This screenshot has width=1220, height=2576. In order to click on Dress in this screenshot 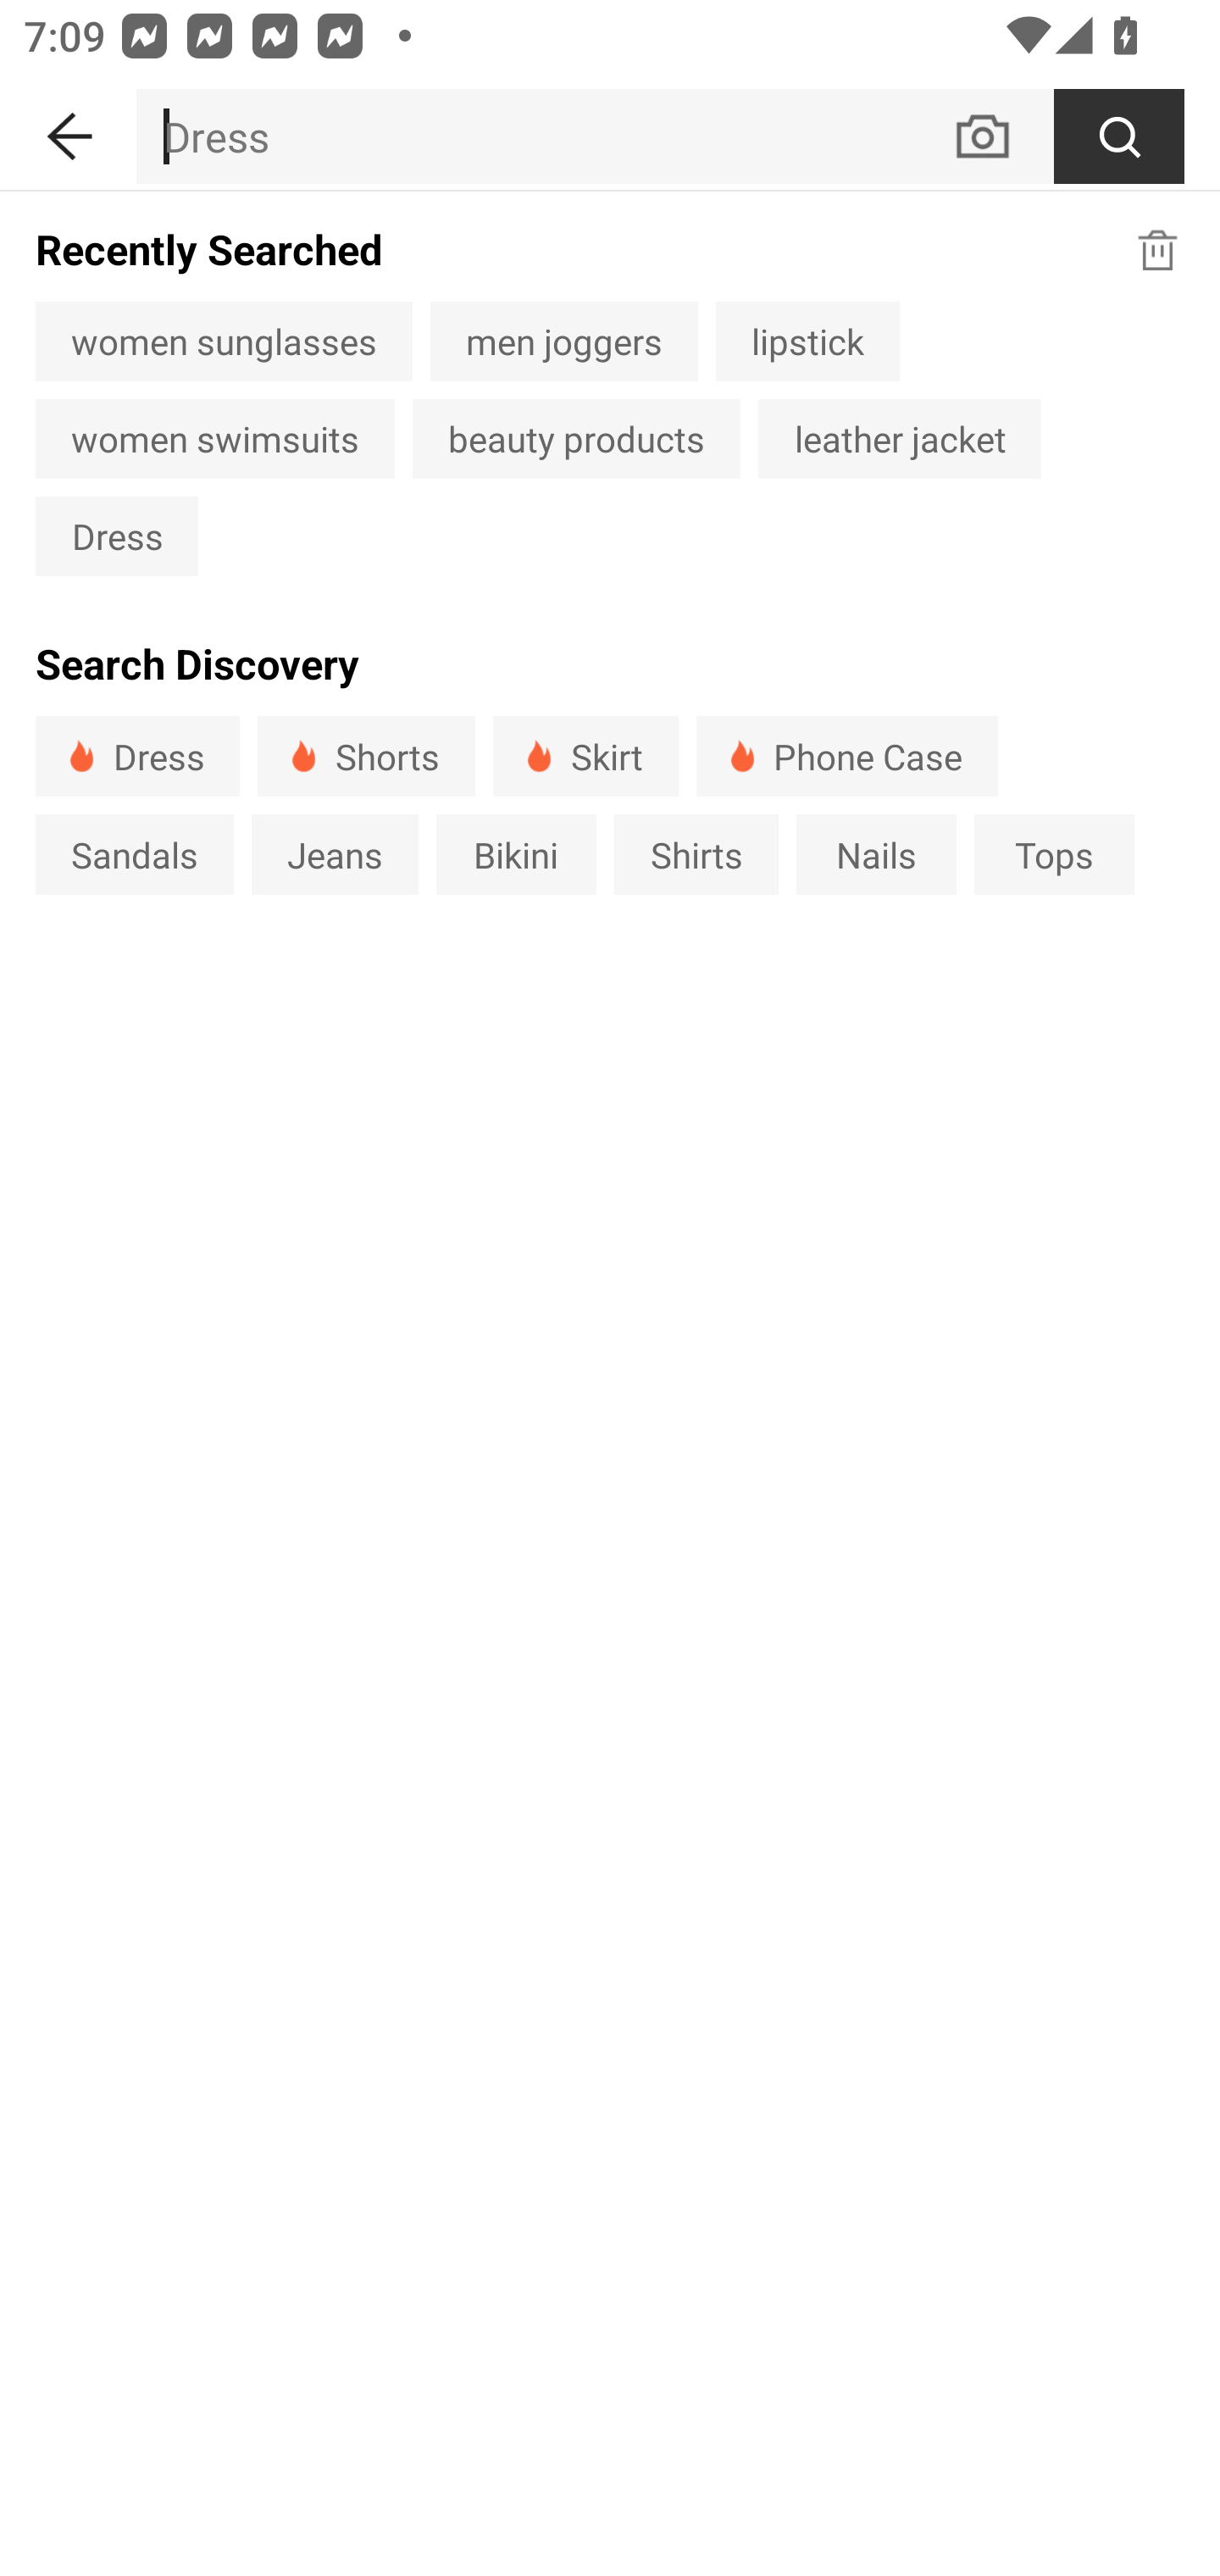, I will do `click(137, 756)`.